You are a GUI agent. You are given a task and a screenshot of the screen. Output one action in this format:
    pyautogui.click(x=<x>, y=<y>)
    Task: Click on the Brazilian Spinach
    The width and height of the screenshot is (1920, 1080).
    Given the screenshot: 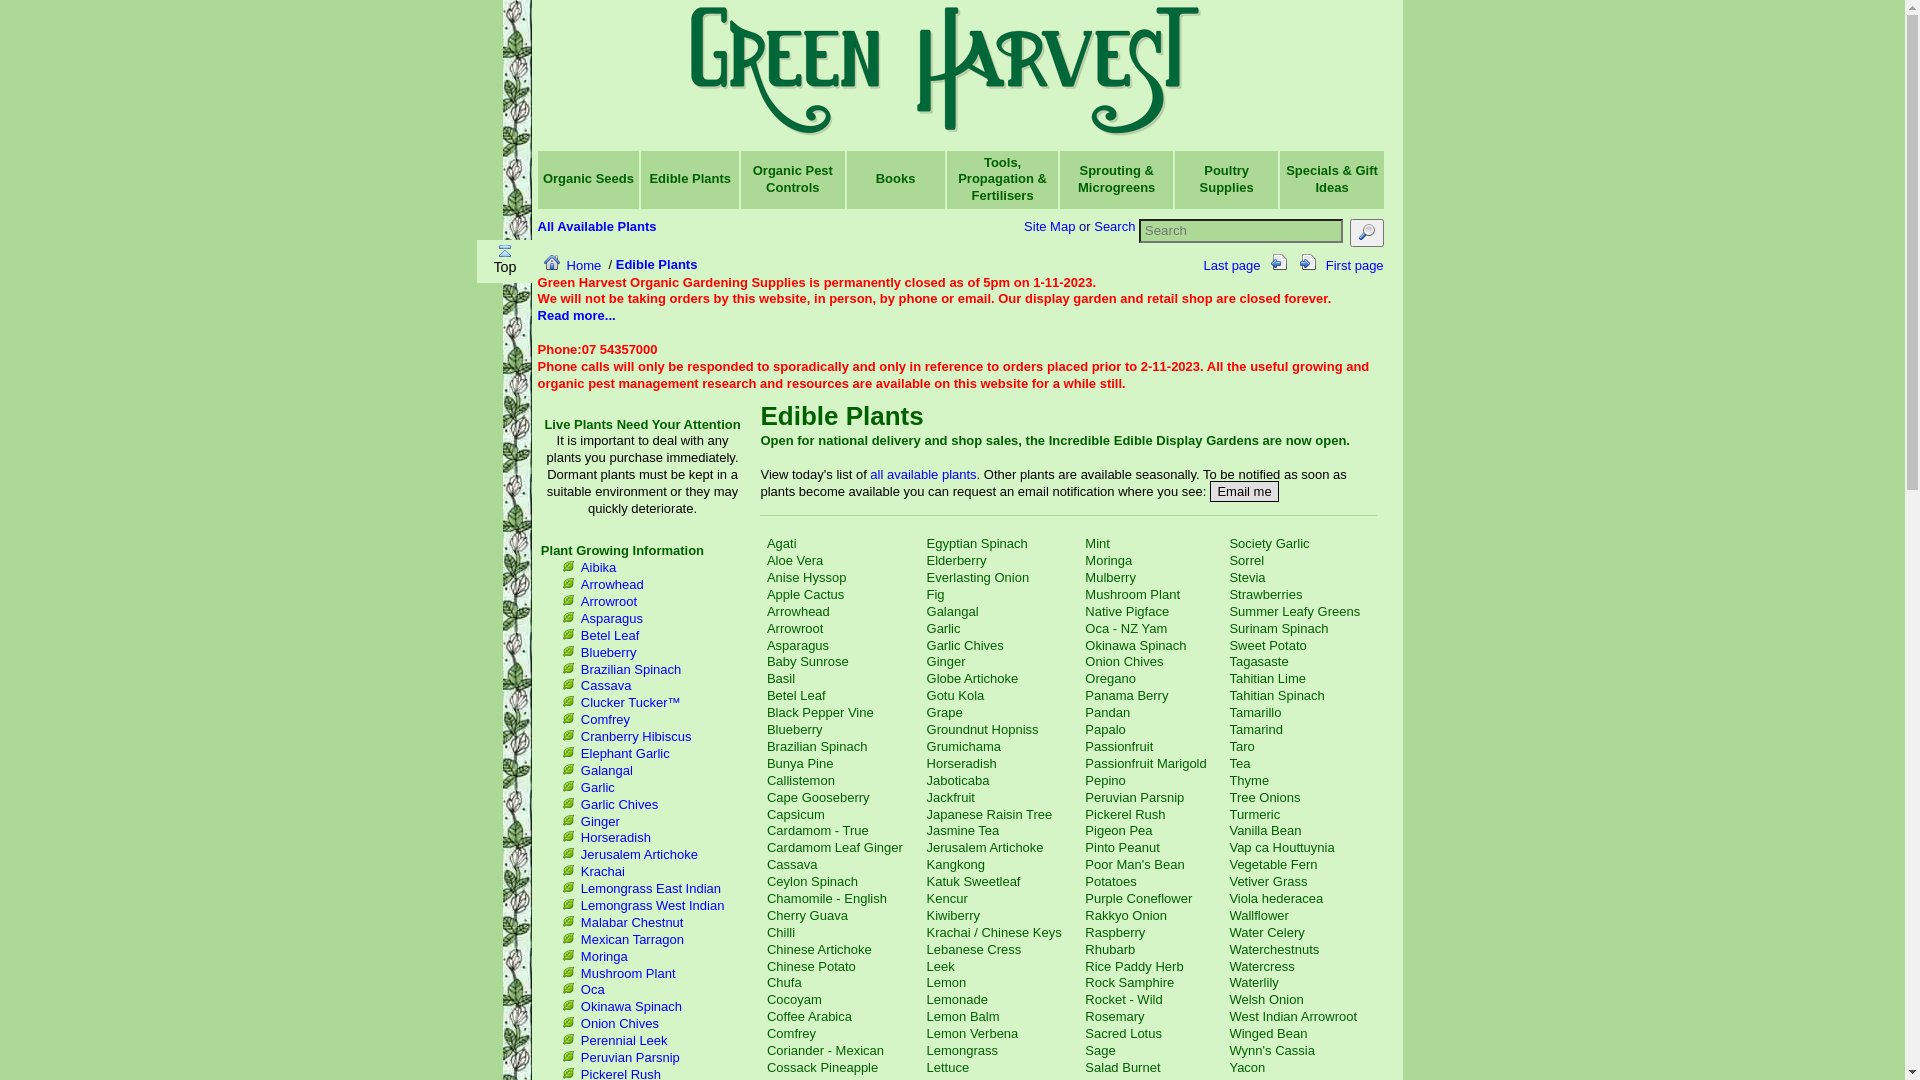 What is the action you would take?
    pyautogui.click(x=817, y=746)
    